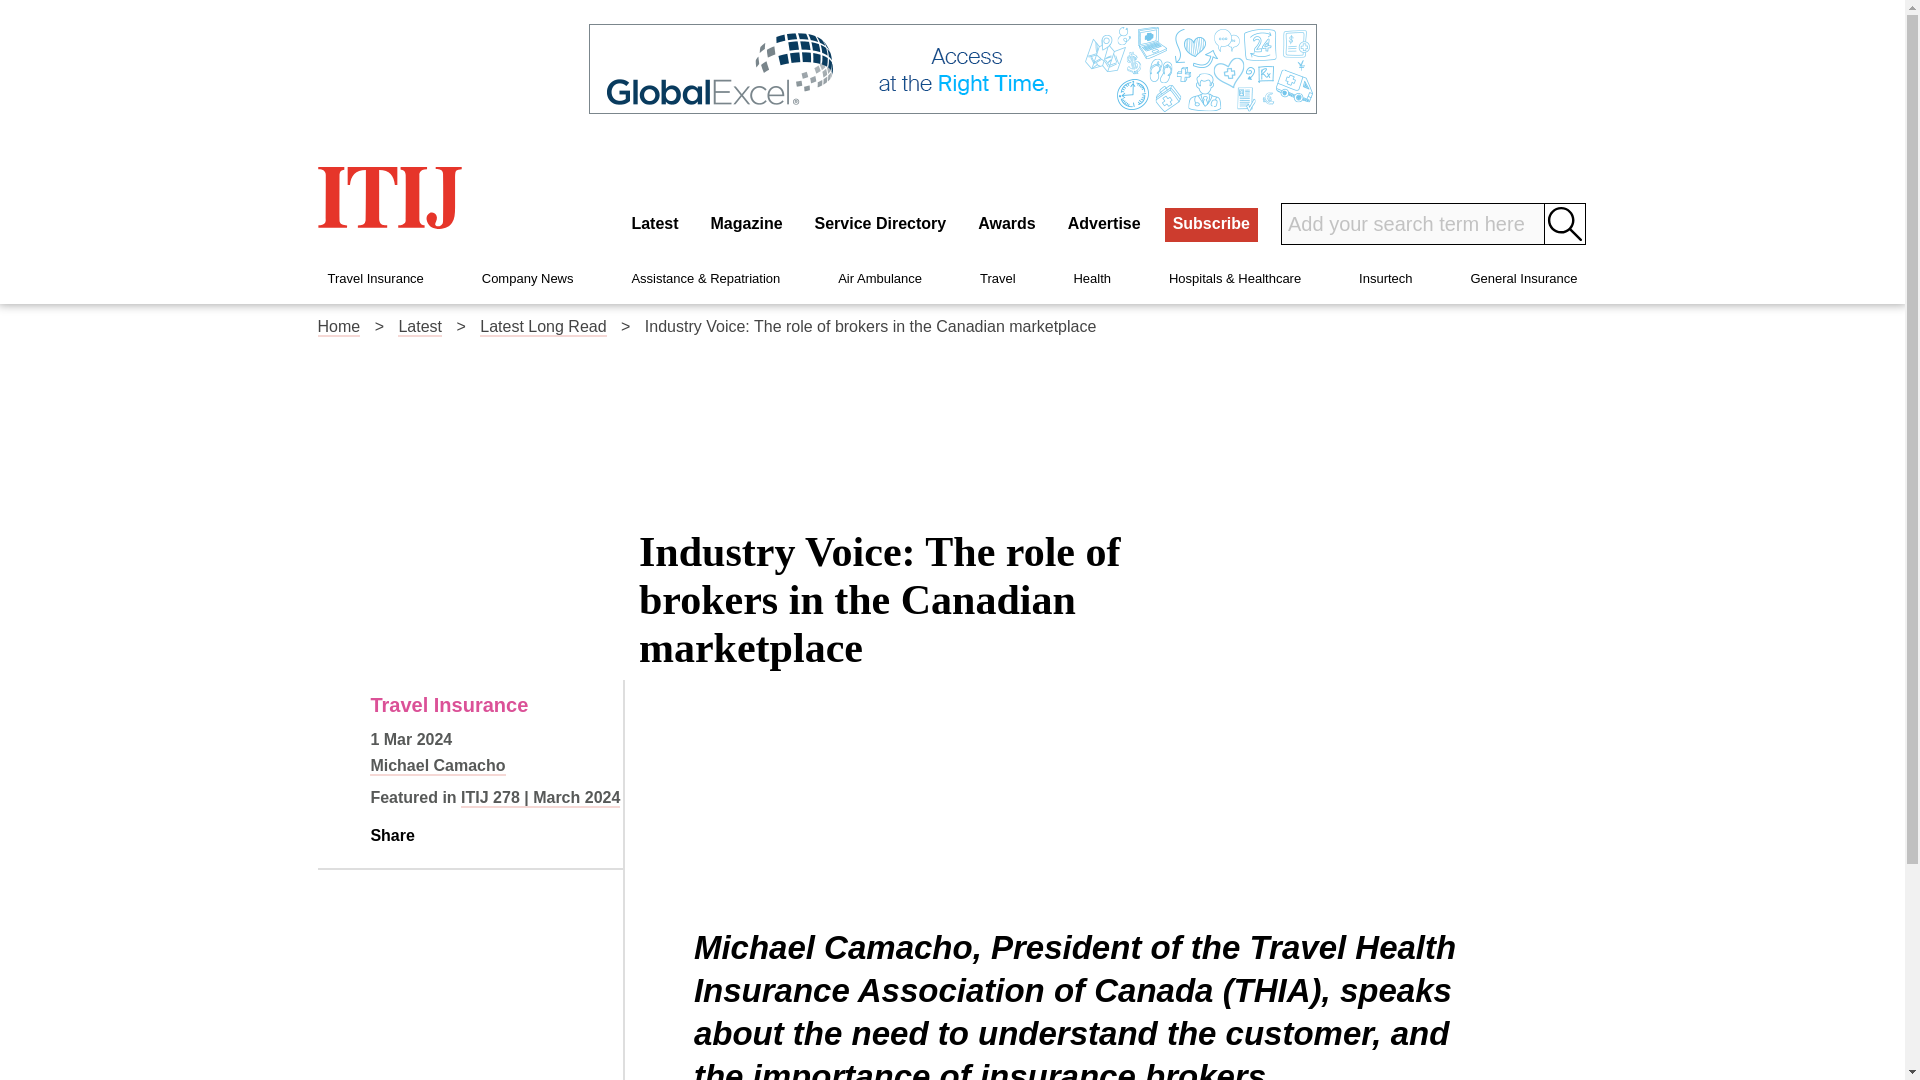  Describe the element at coordinates (437, 766) in the screenshot. I see `View information about this author` at that location.